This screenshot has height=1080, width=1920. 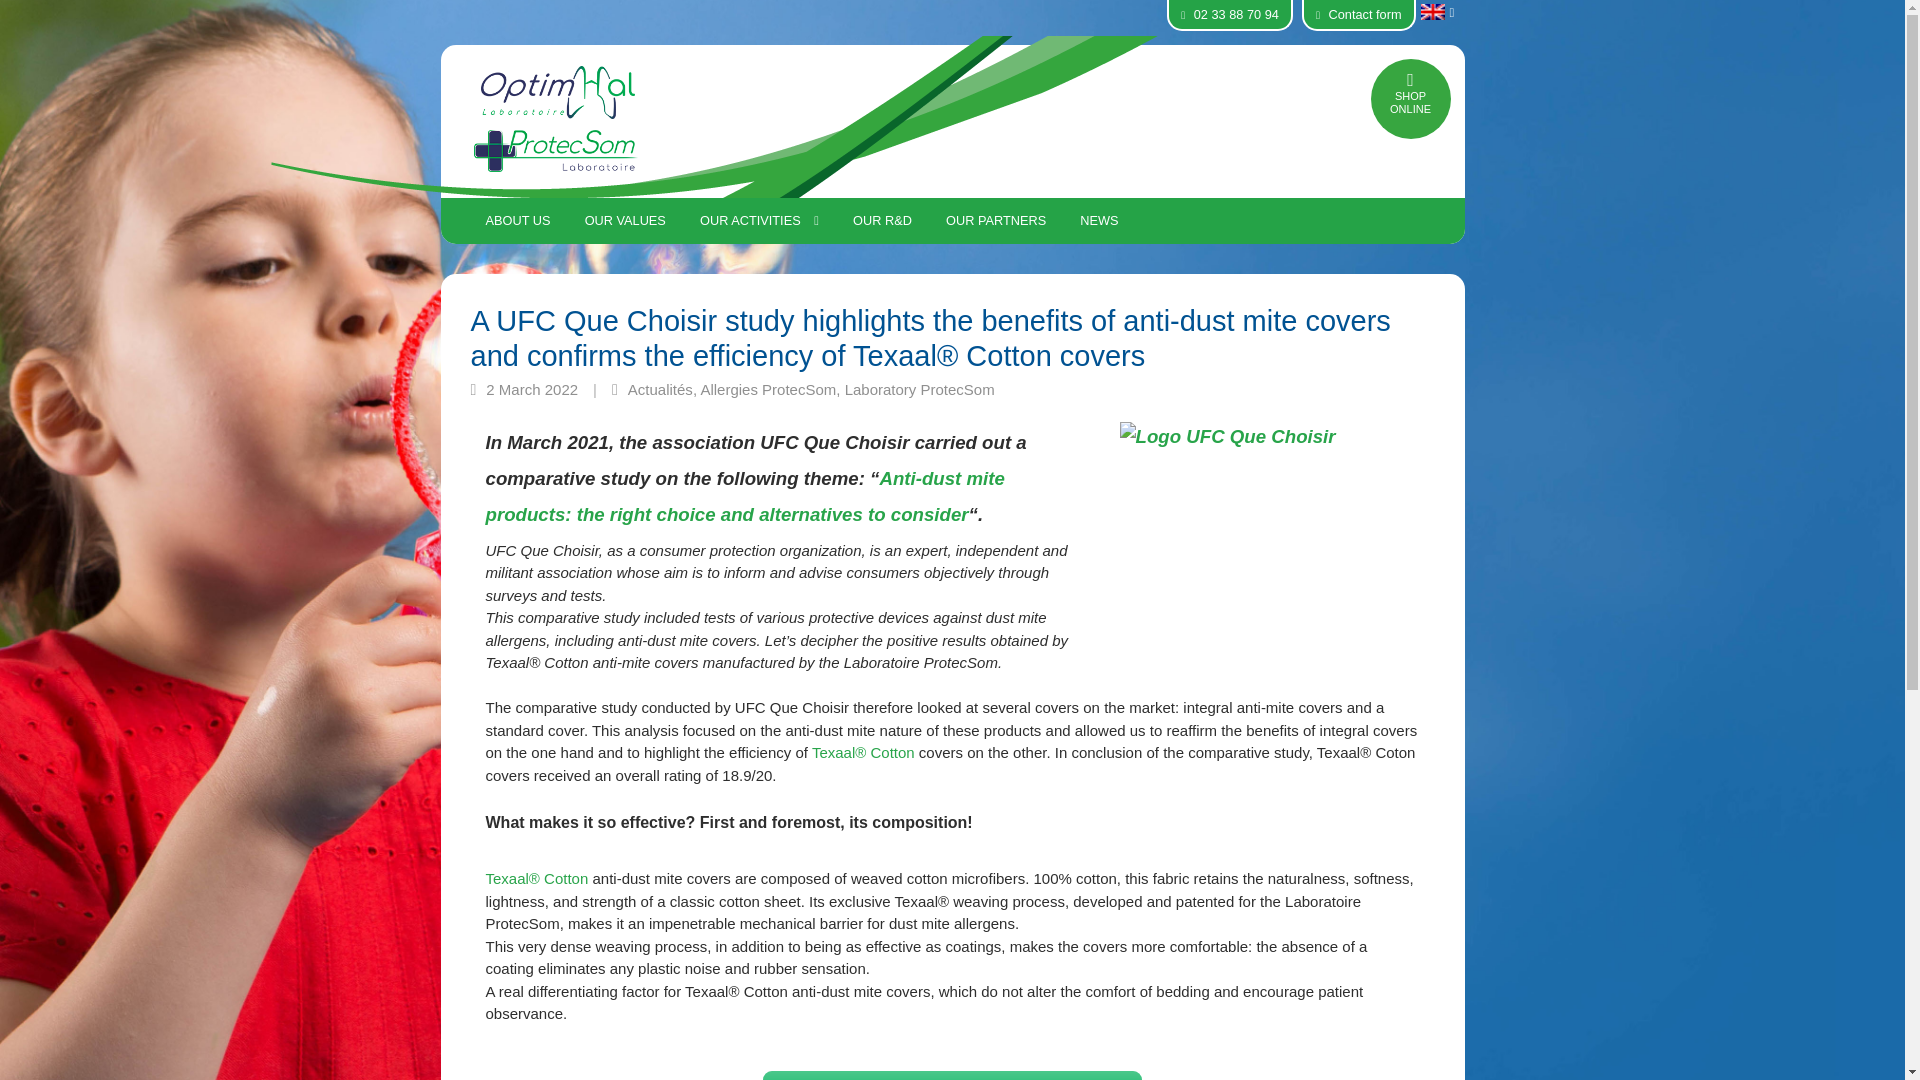 I want to click on 02 33 88 70 94, so click(x=1229, y=14).